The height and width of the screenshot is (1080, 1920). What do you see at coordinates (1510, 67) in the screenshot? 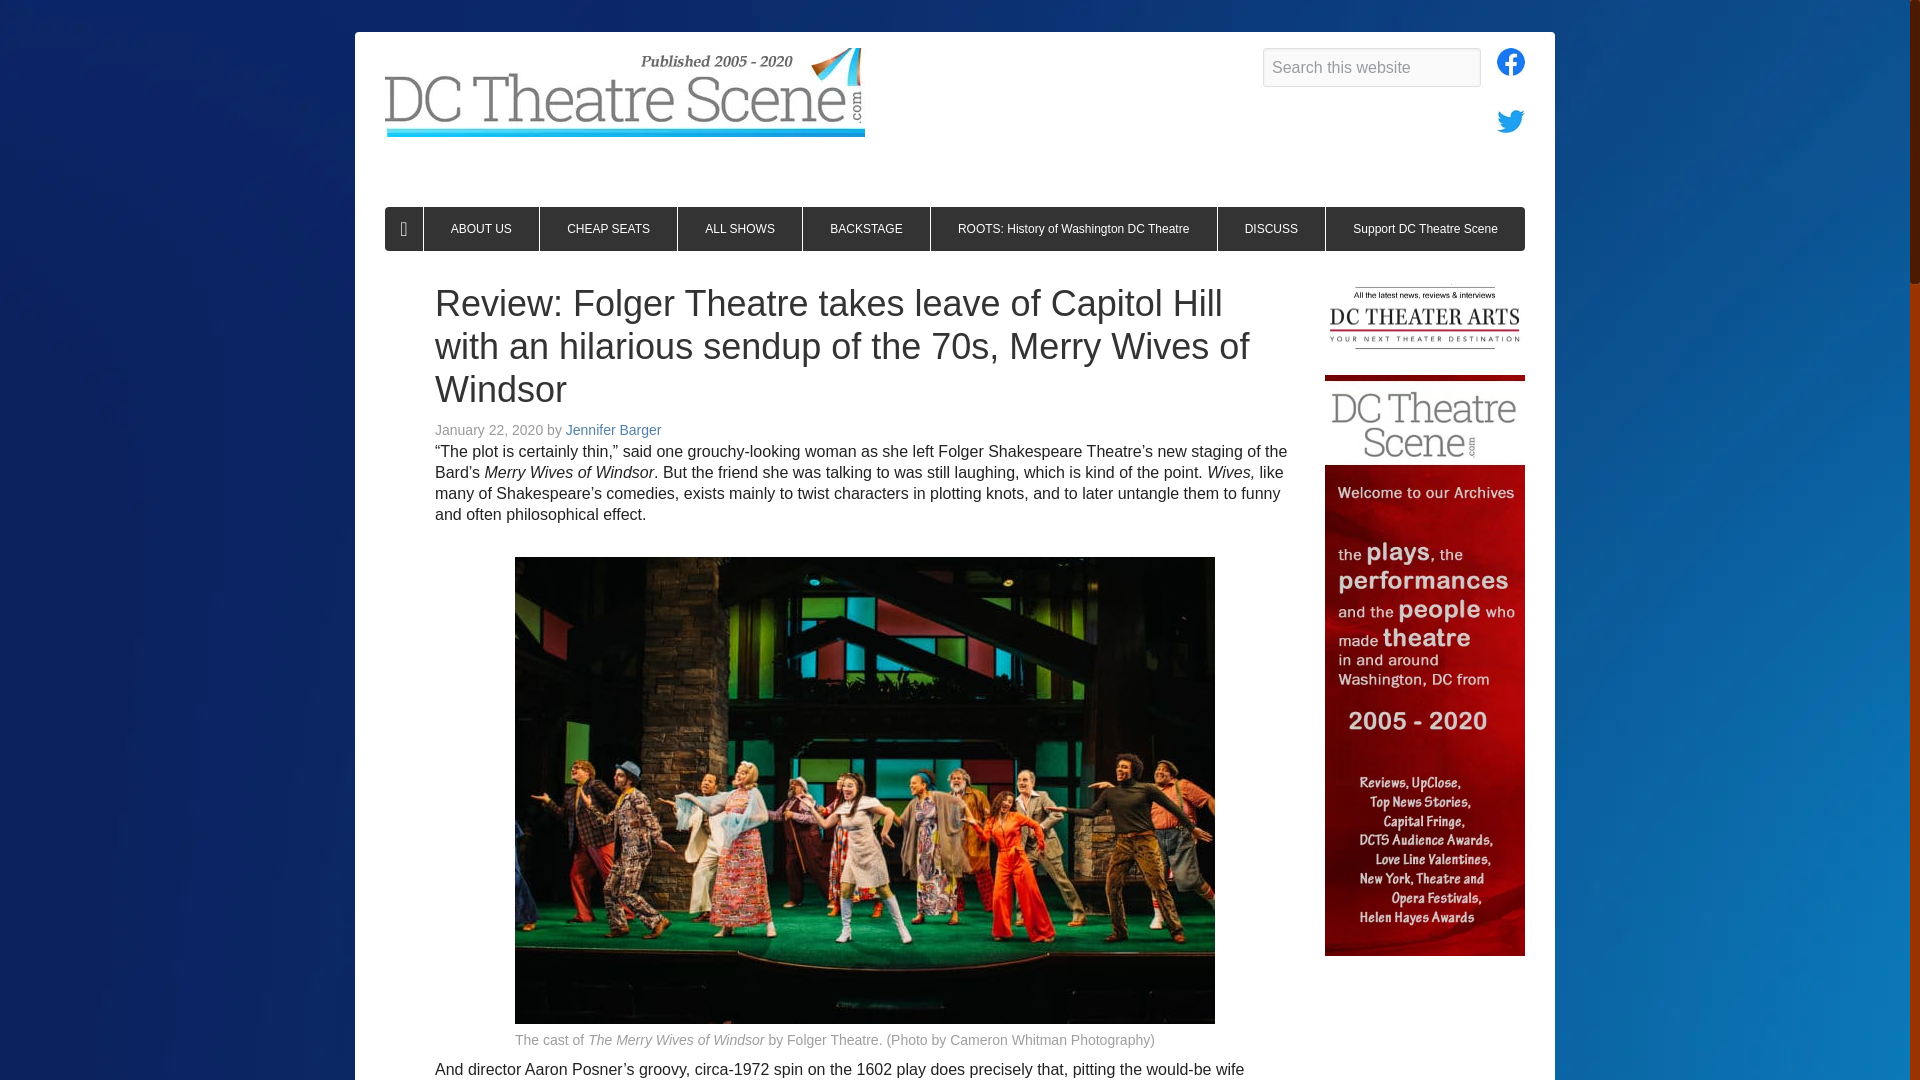
I see `Follow DC Theatre Scene on Facebook` at bounding box center [1510, 67].